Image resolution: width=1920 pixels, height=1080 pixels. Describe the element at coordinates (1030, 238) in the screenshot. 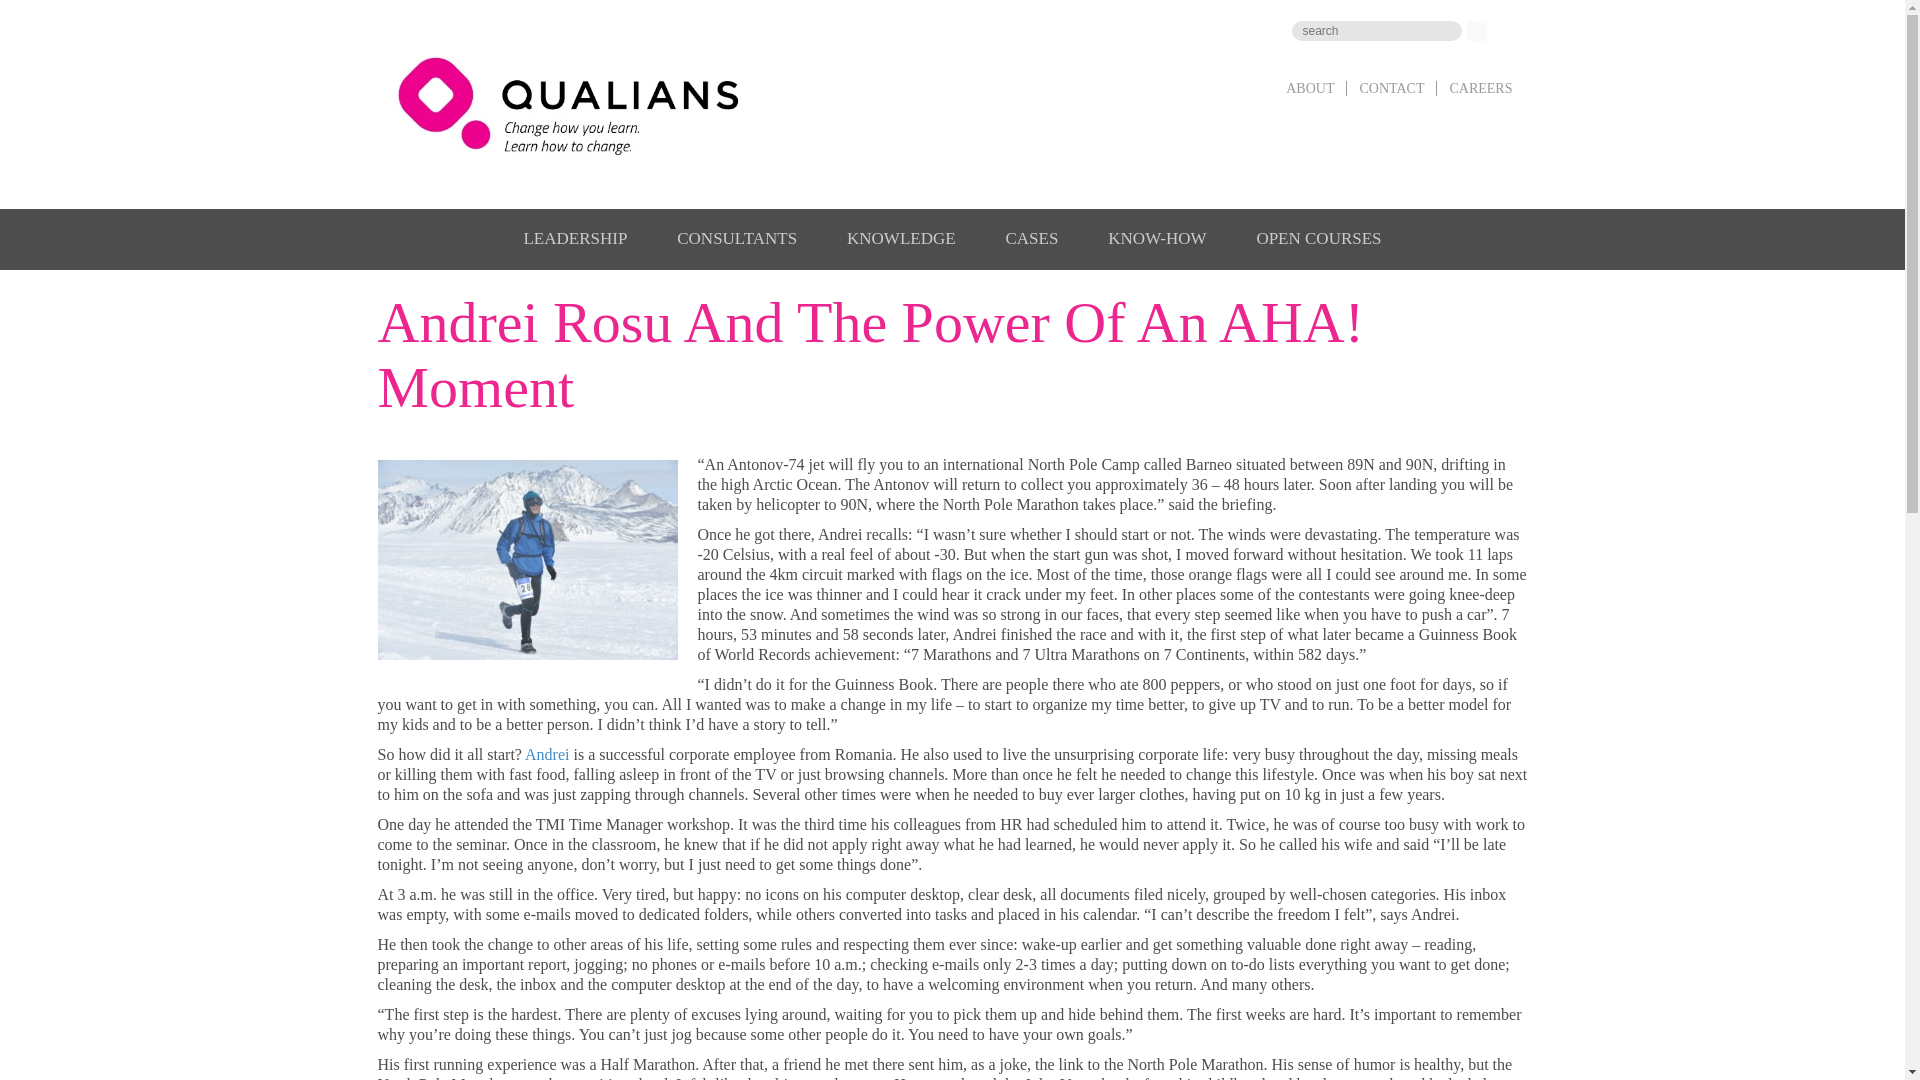

I see `CASES` at that location.